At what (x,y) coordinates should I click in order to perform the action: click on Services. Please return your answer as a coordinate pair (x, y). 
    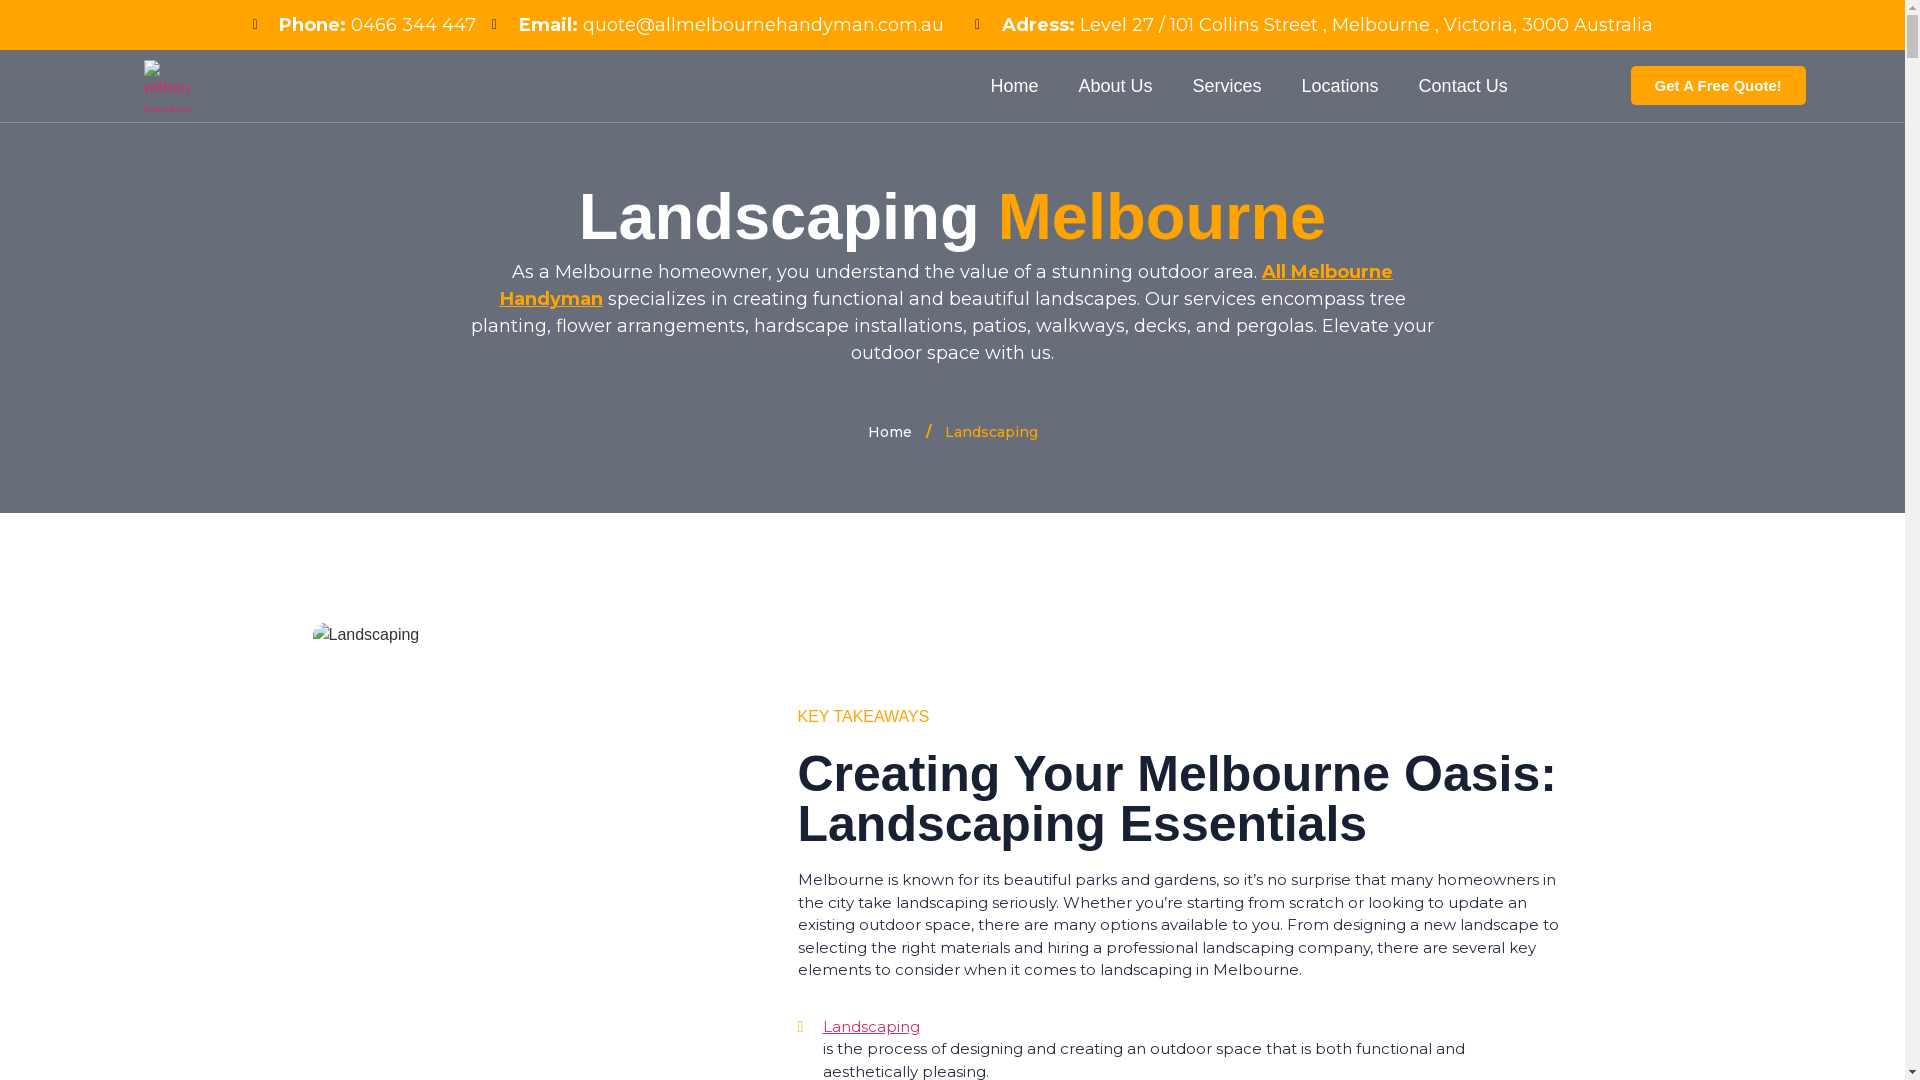
    Looking at the image, I should click on (1228, 86).